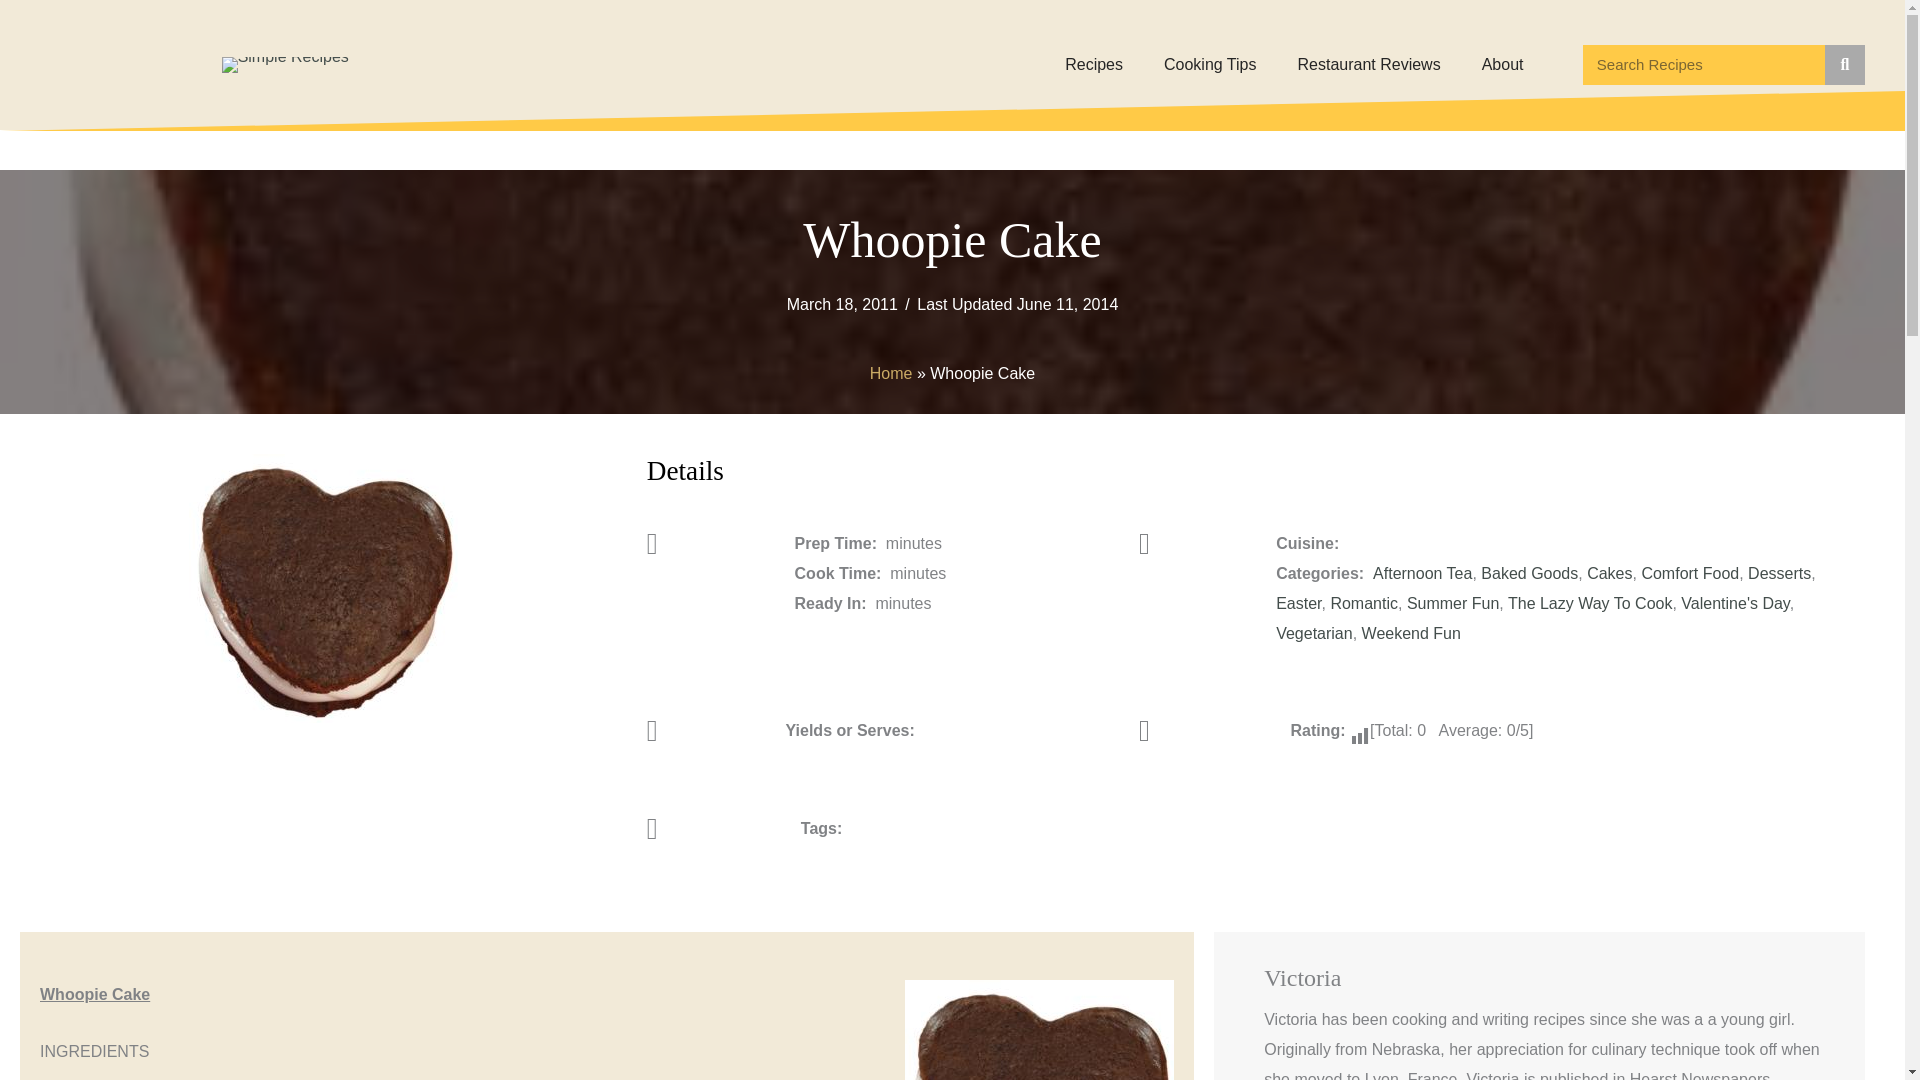 The height and width of the screenshot is (1080, 1920). What do you see at coordinates (891, 373) in the screenshot?
I see `Home` at bounding box center [891, 373].